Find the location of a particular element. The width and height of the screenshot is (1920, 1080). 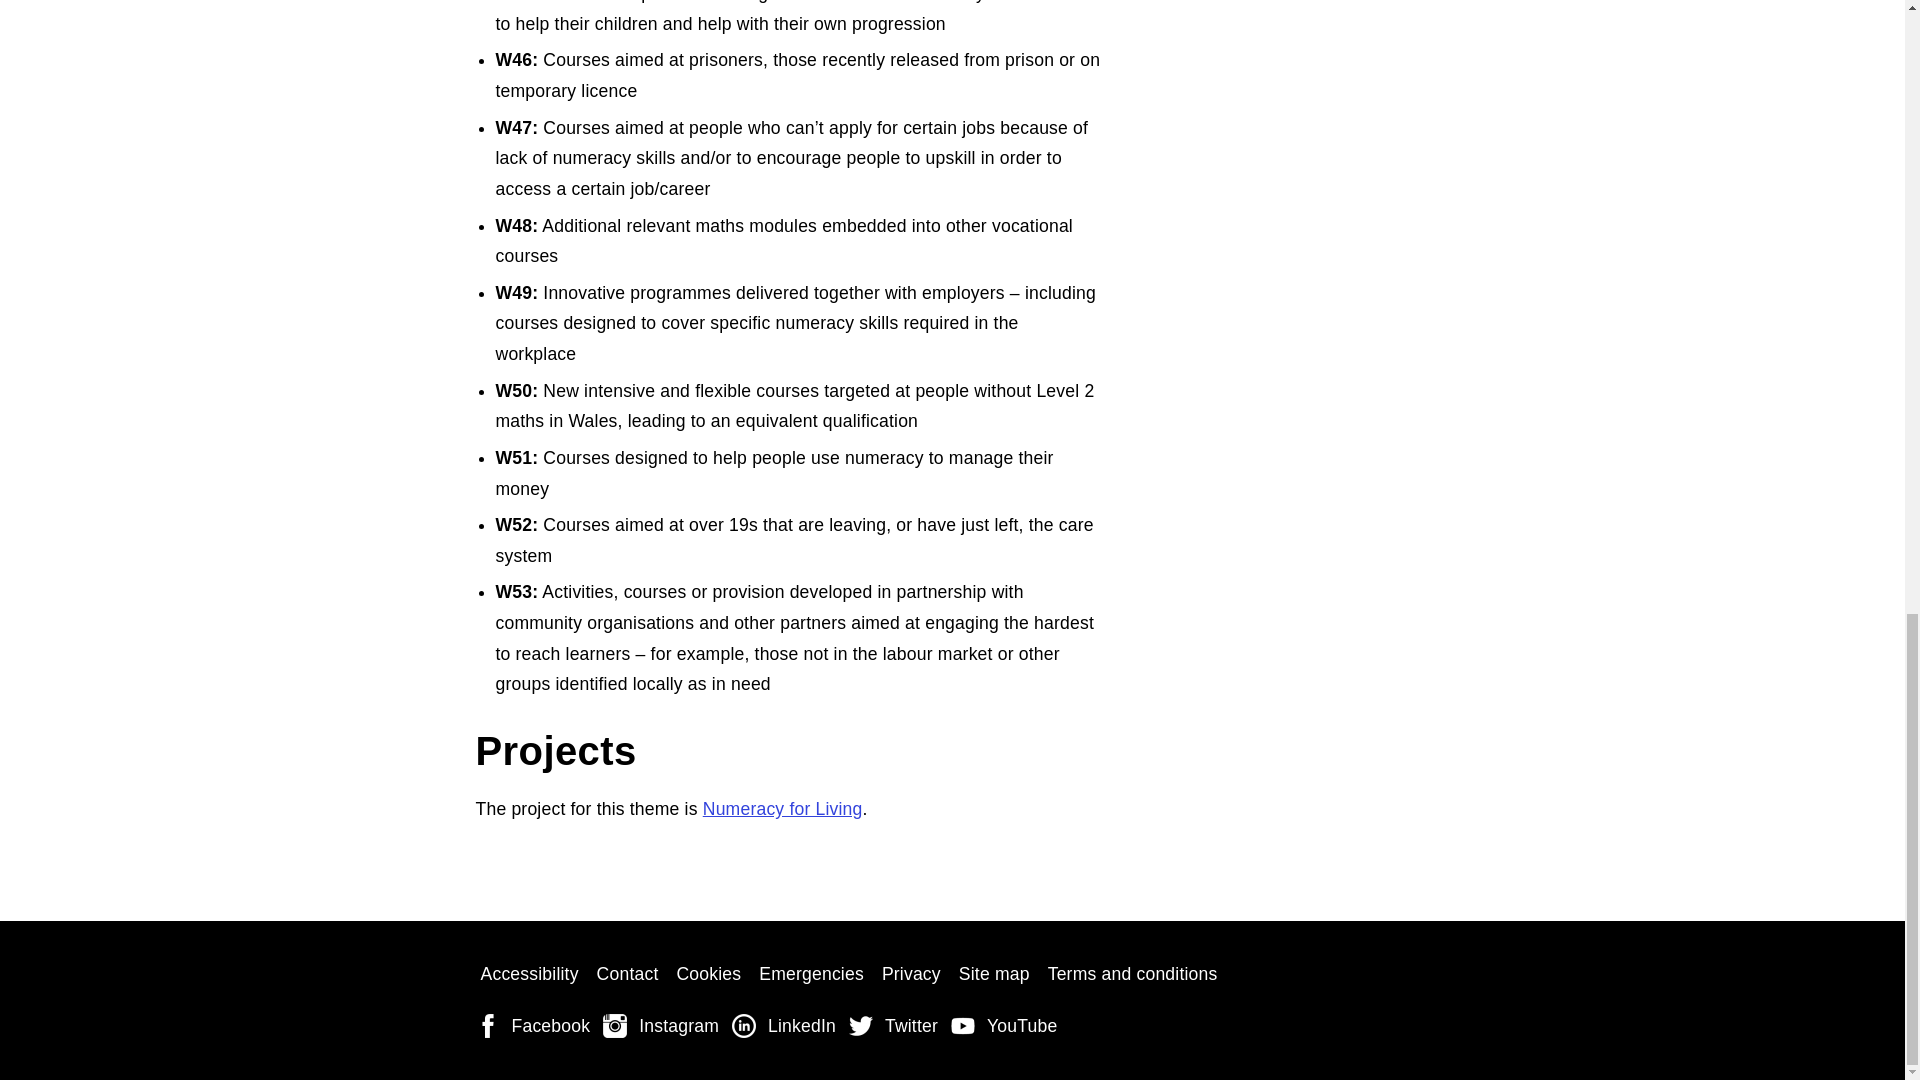

Site map is located at coordinates (994, 975).